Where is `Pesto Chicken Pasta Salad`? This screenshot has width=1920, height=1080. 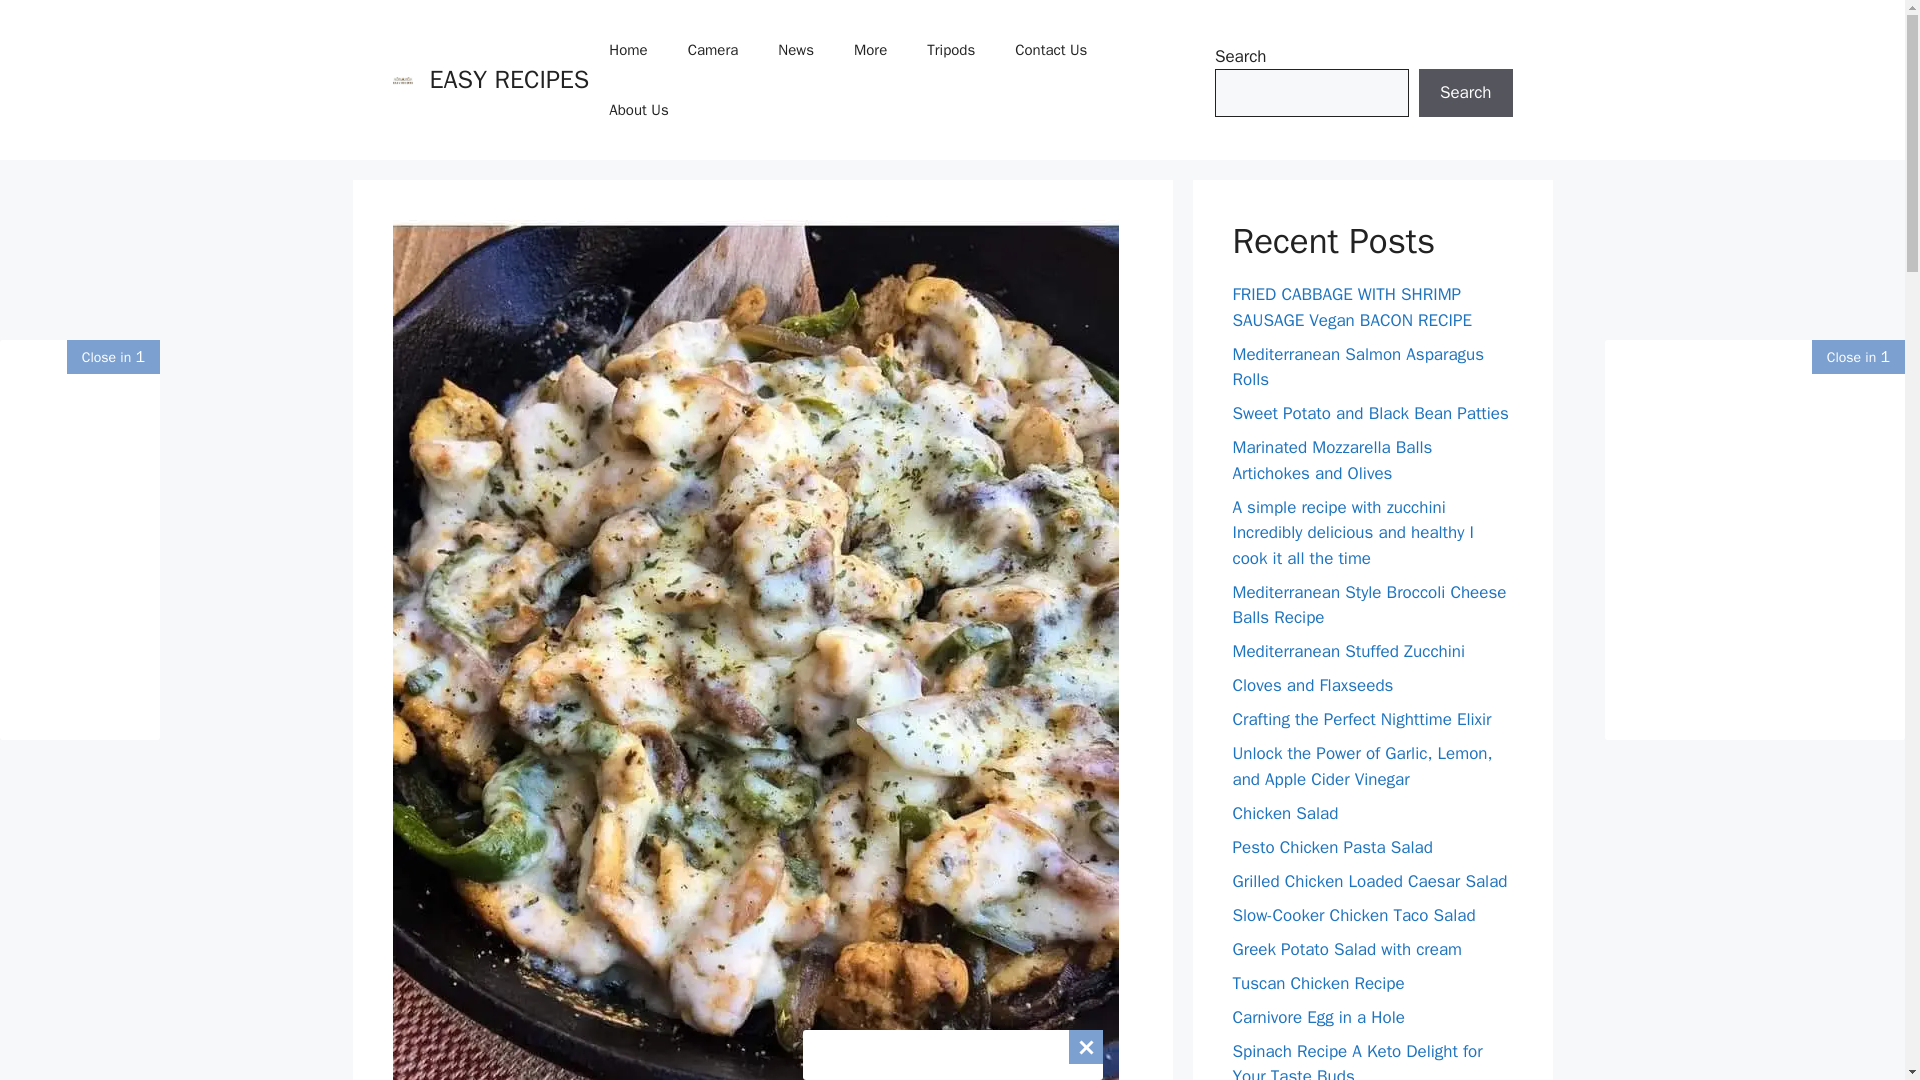
Pesto Chicken Pasta Salad is located at coordinates (1332, 846).